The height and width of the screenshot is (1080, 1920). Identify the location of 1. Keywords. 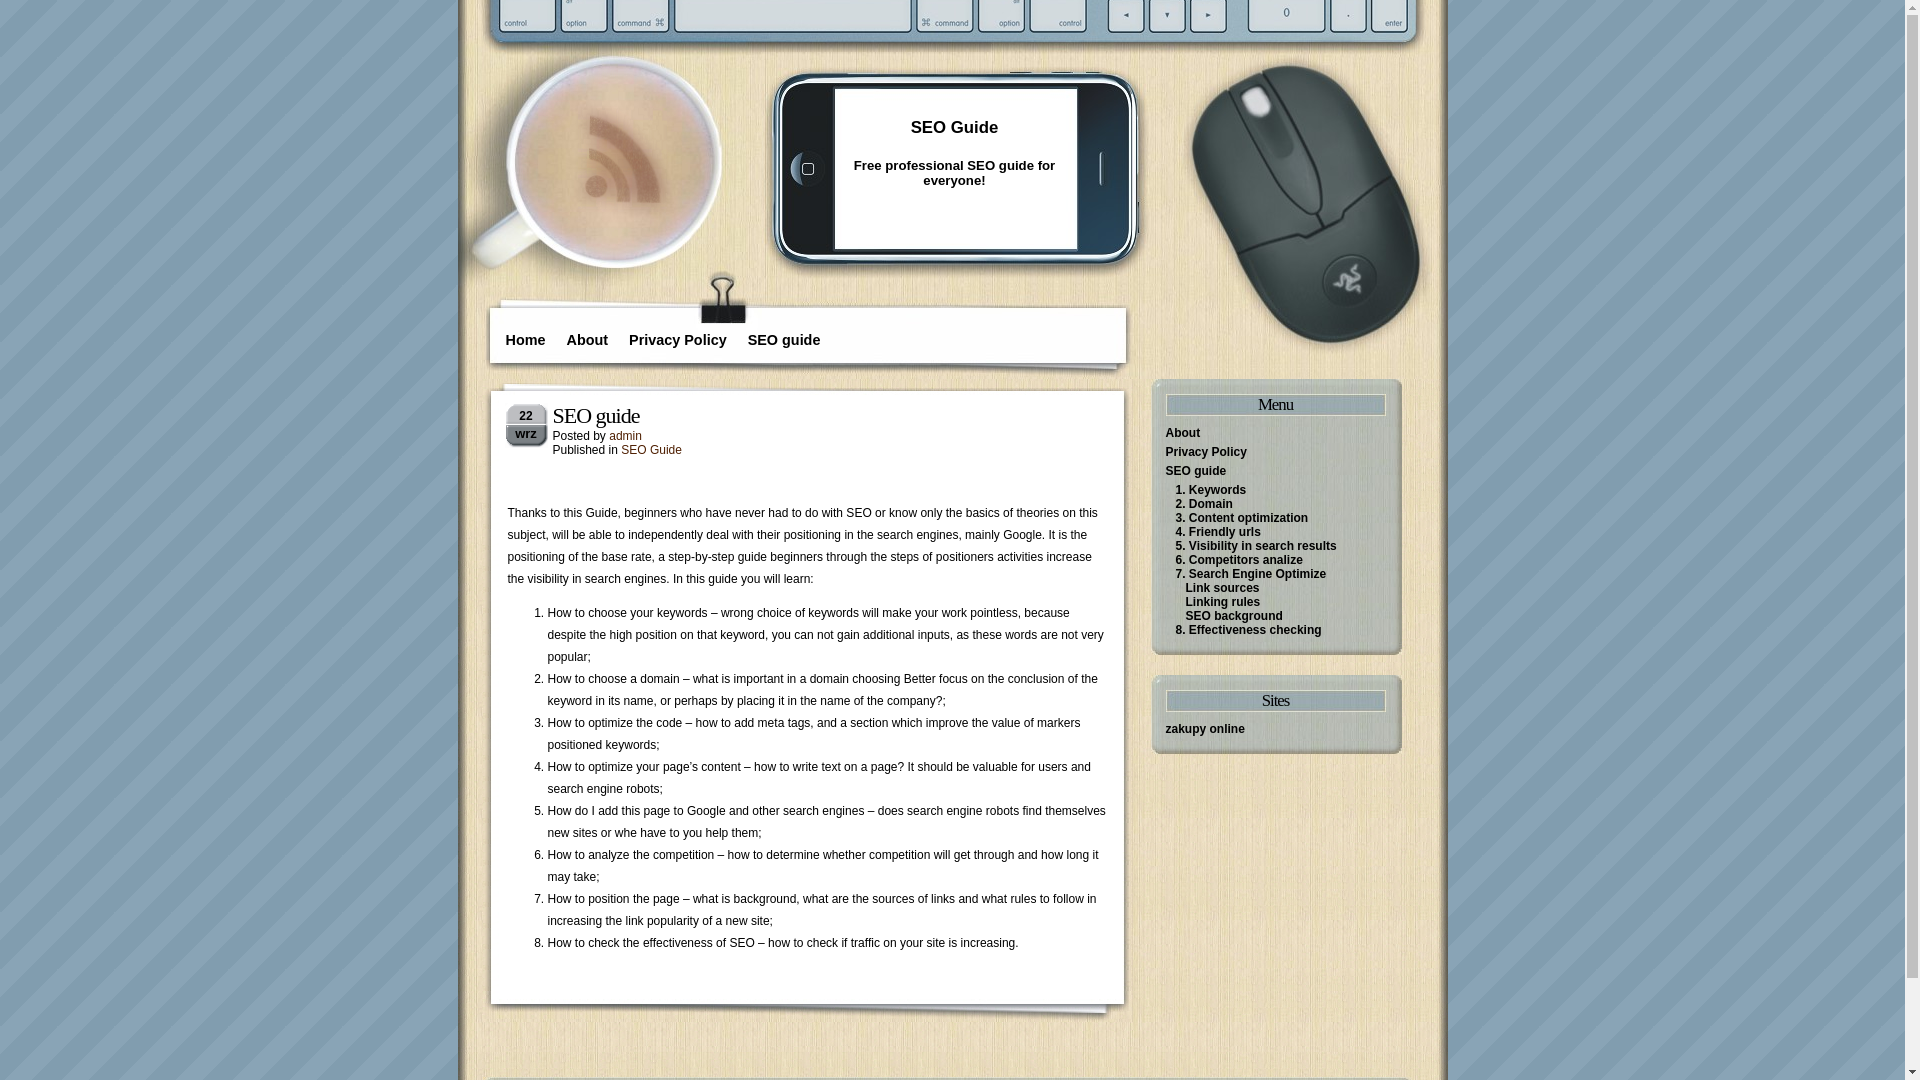
(1212, 490).